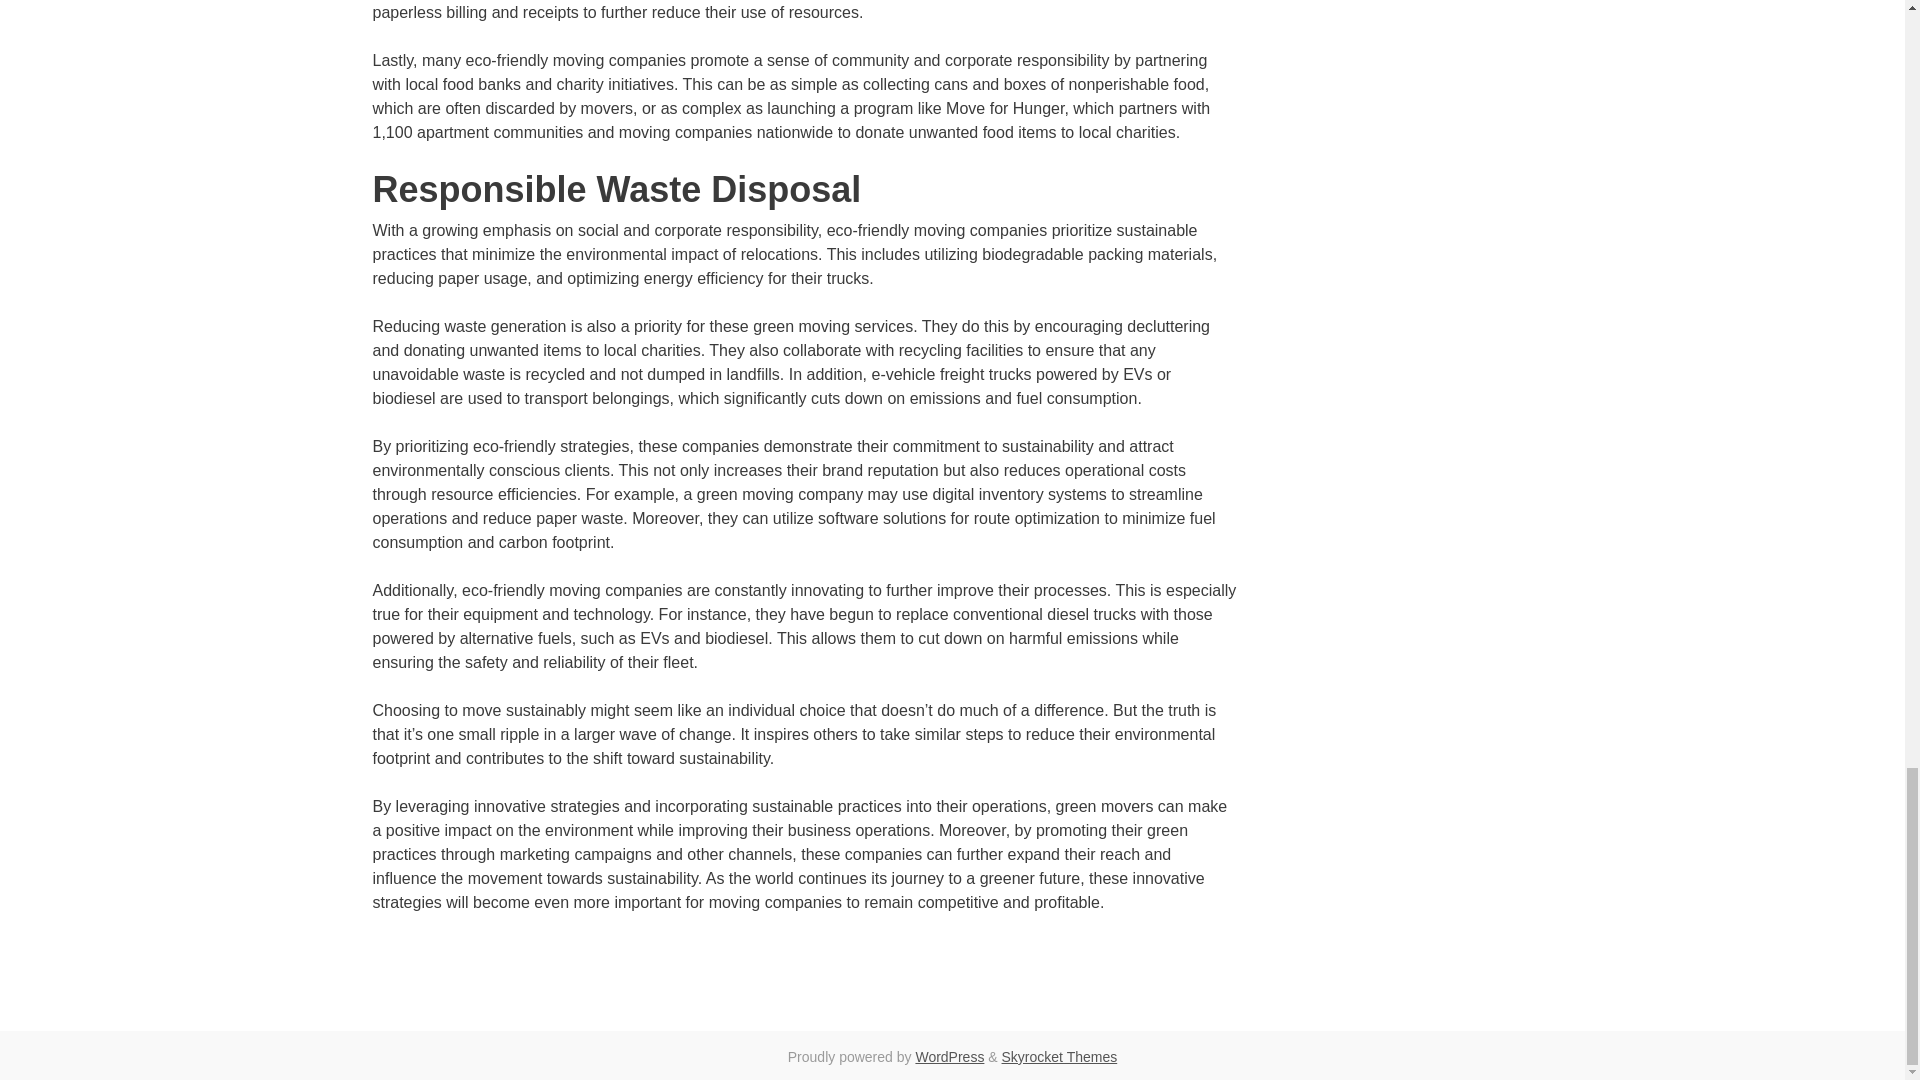 This screenshot has width=1920, height=1080. Describe the element at coordinates (949, 1056) in the screenshot. I see `WordPress` at that location.